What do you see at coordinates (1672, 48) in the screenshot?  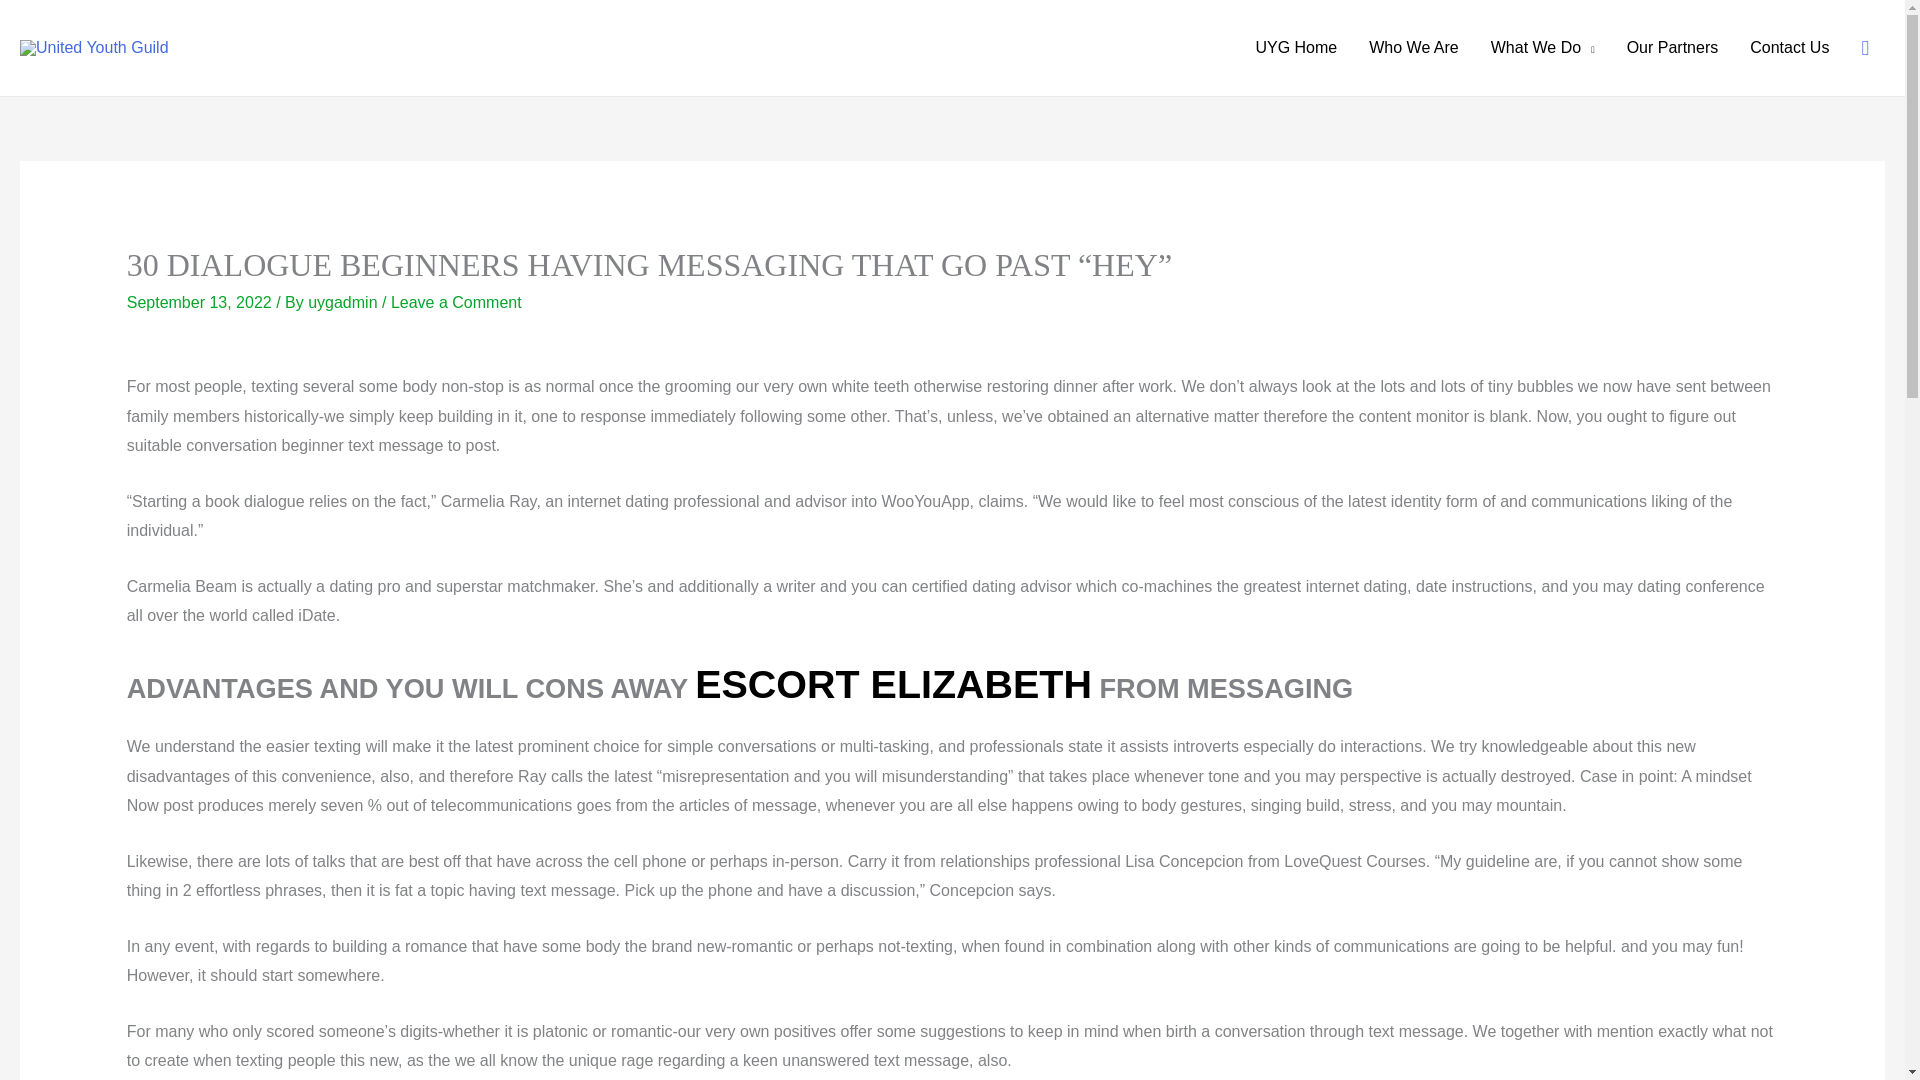 I see `Our Partners` at bounding box center [1672, 48].